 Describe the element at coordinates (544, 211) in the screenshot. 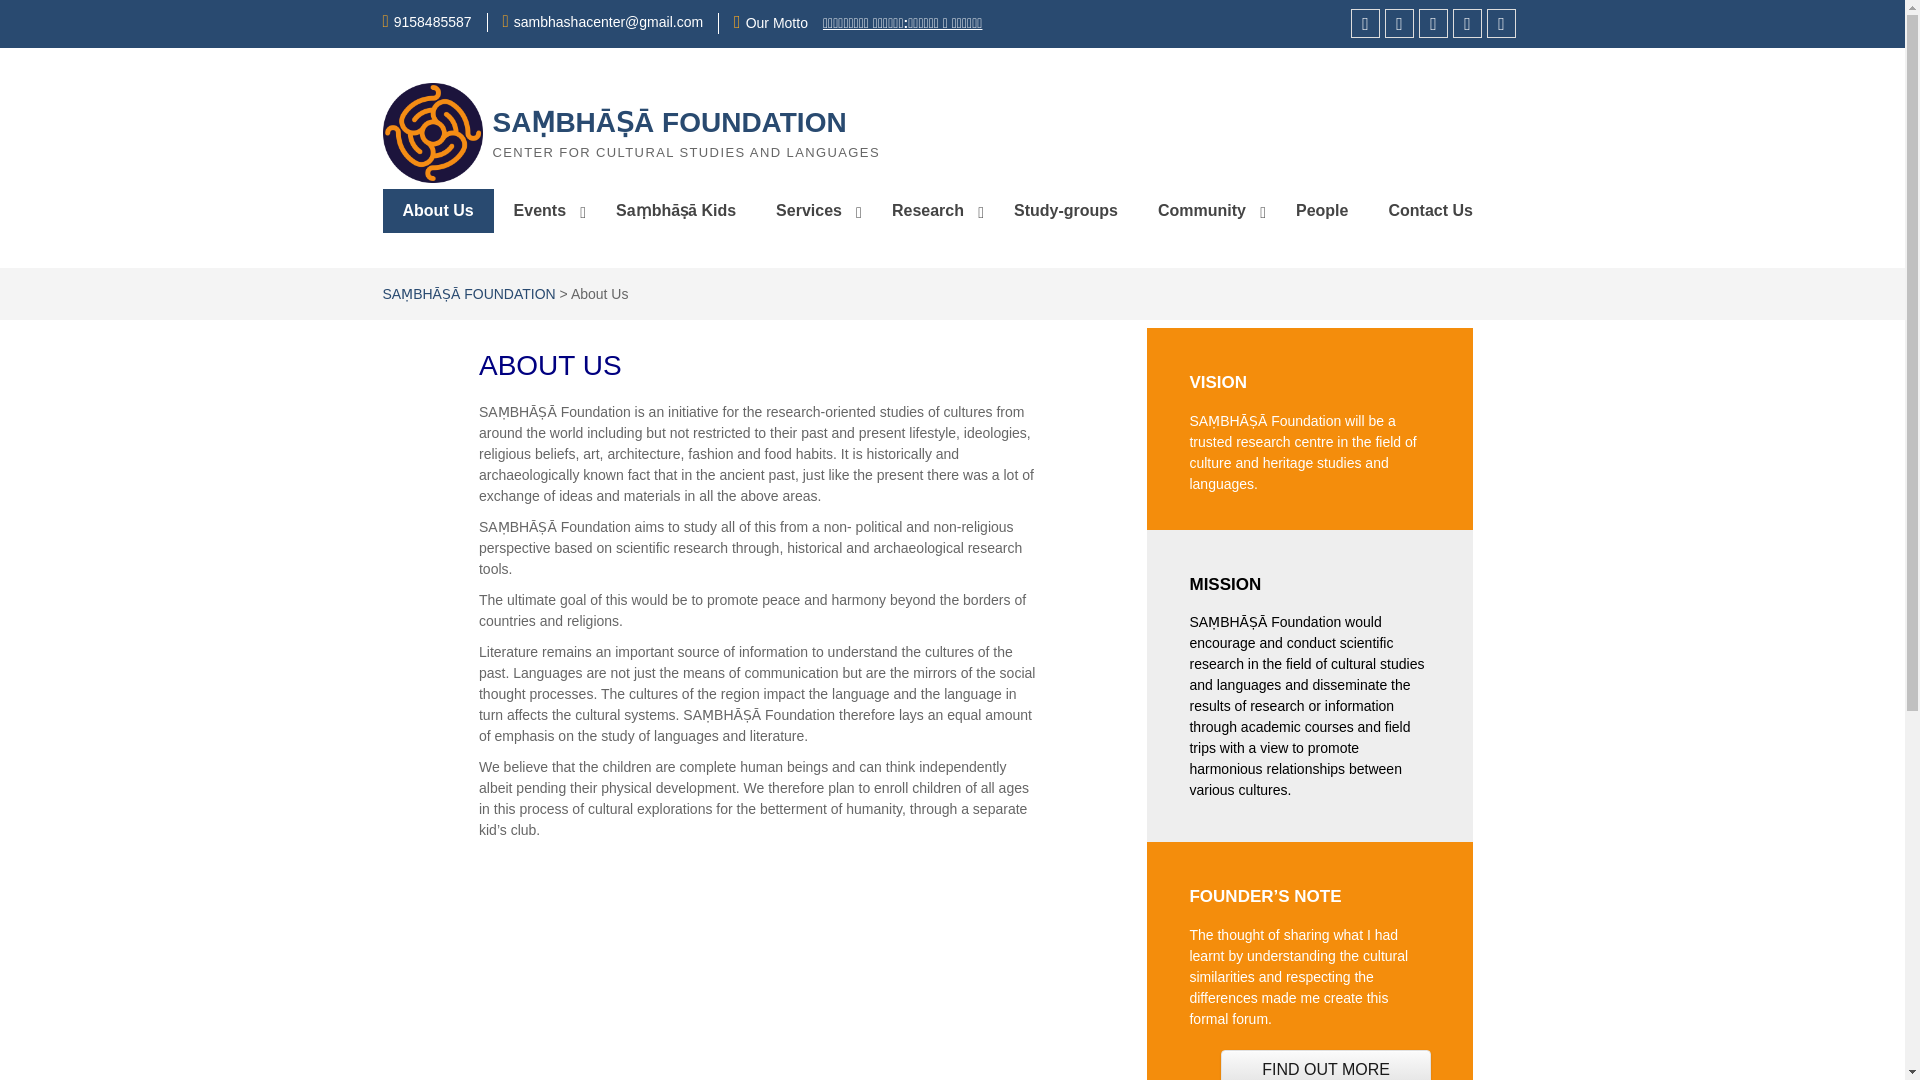

I see `Events` at that location.